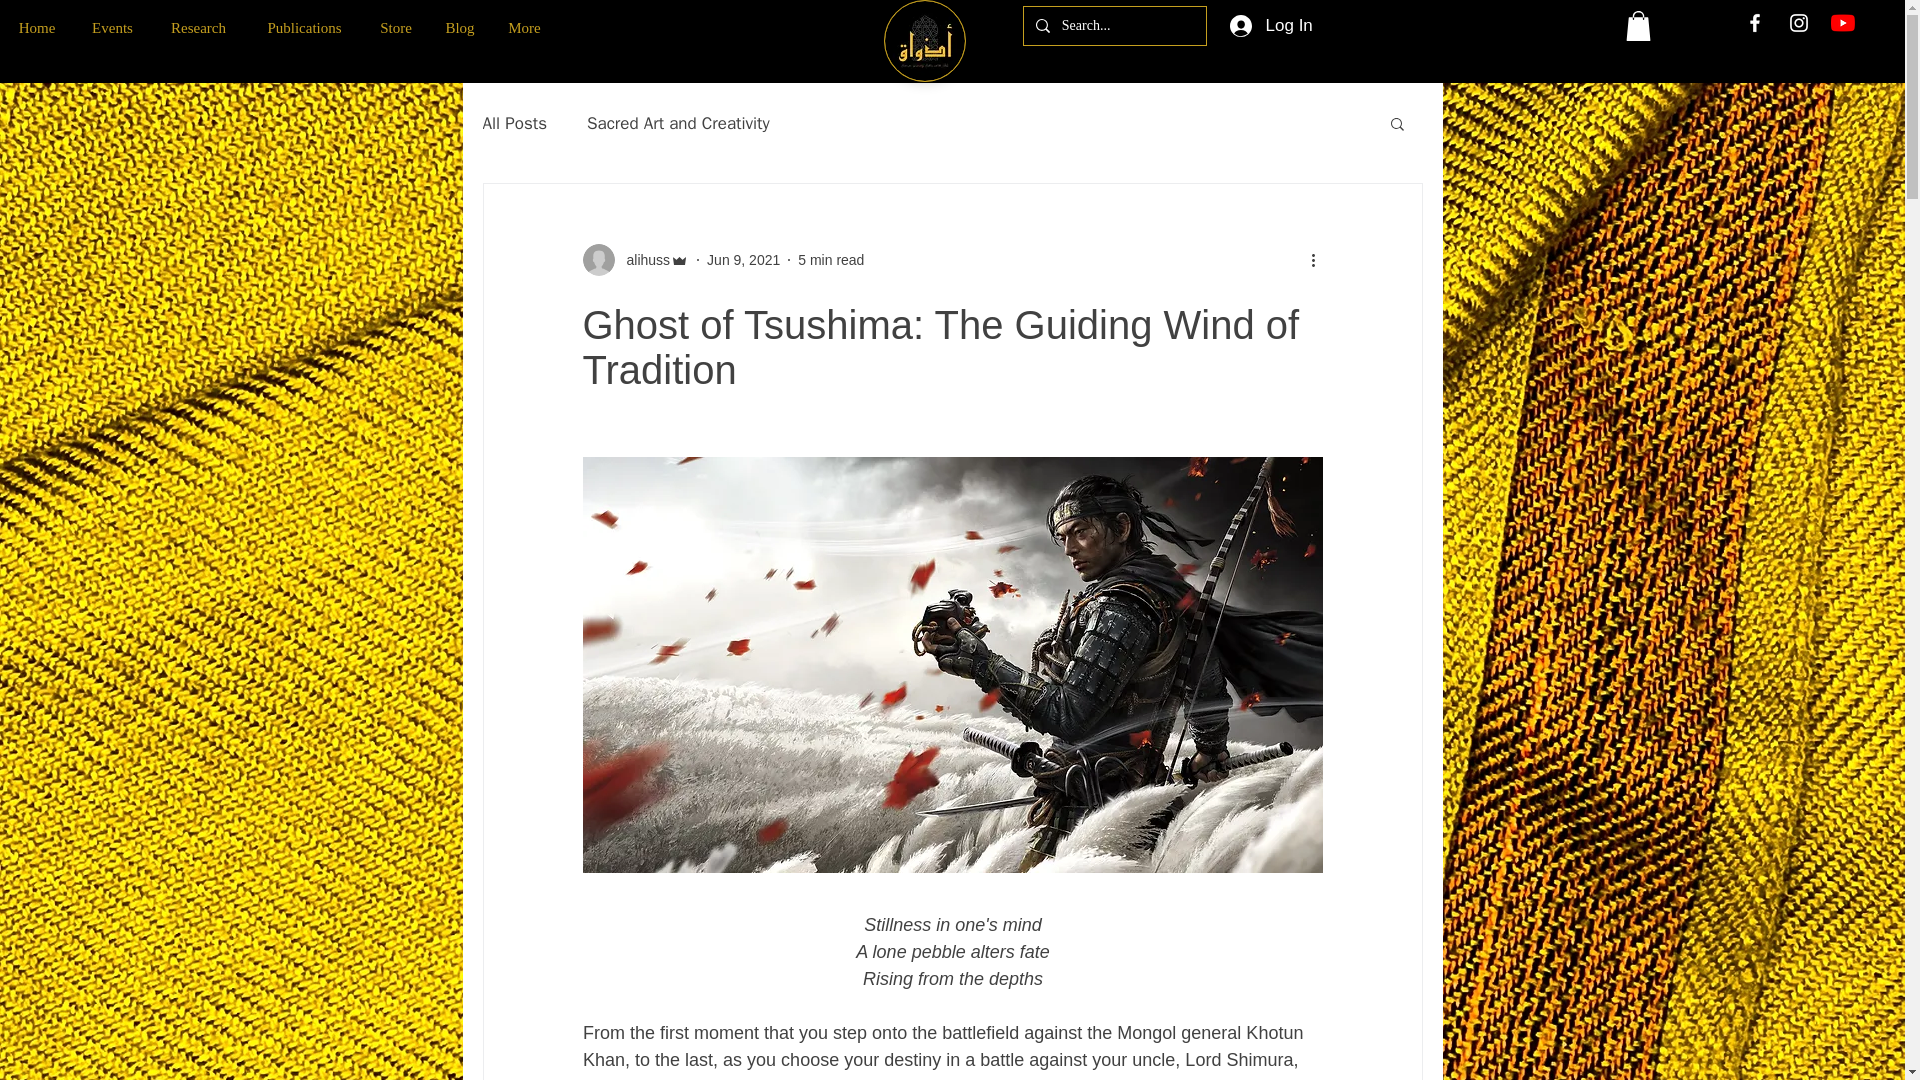  I want to click on Home, so click(37, 28).